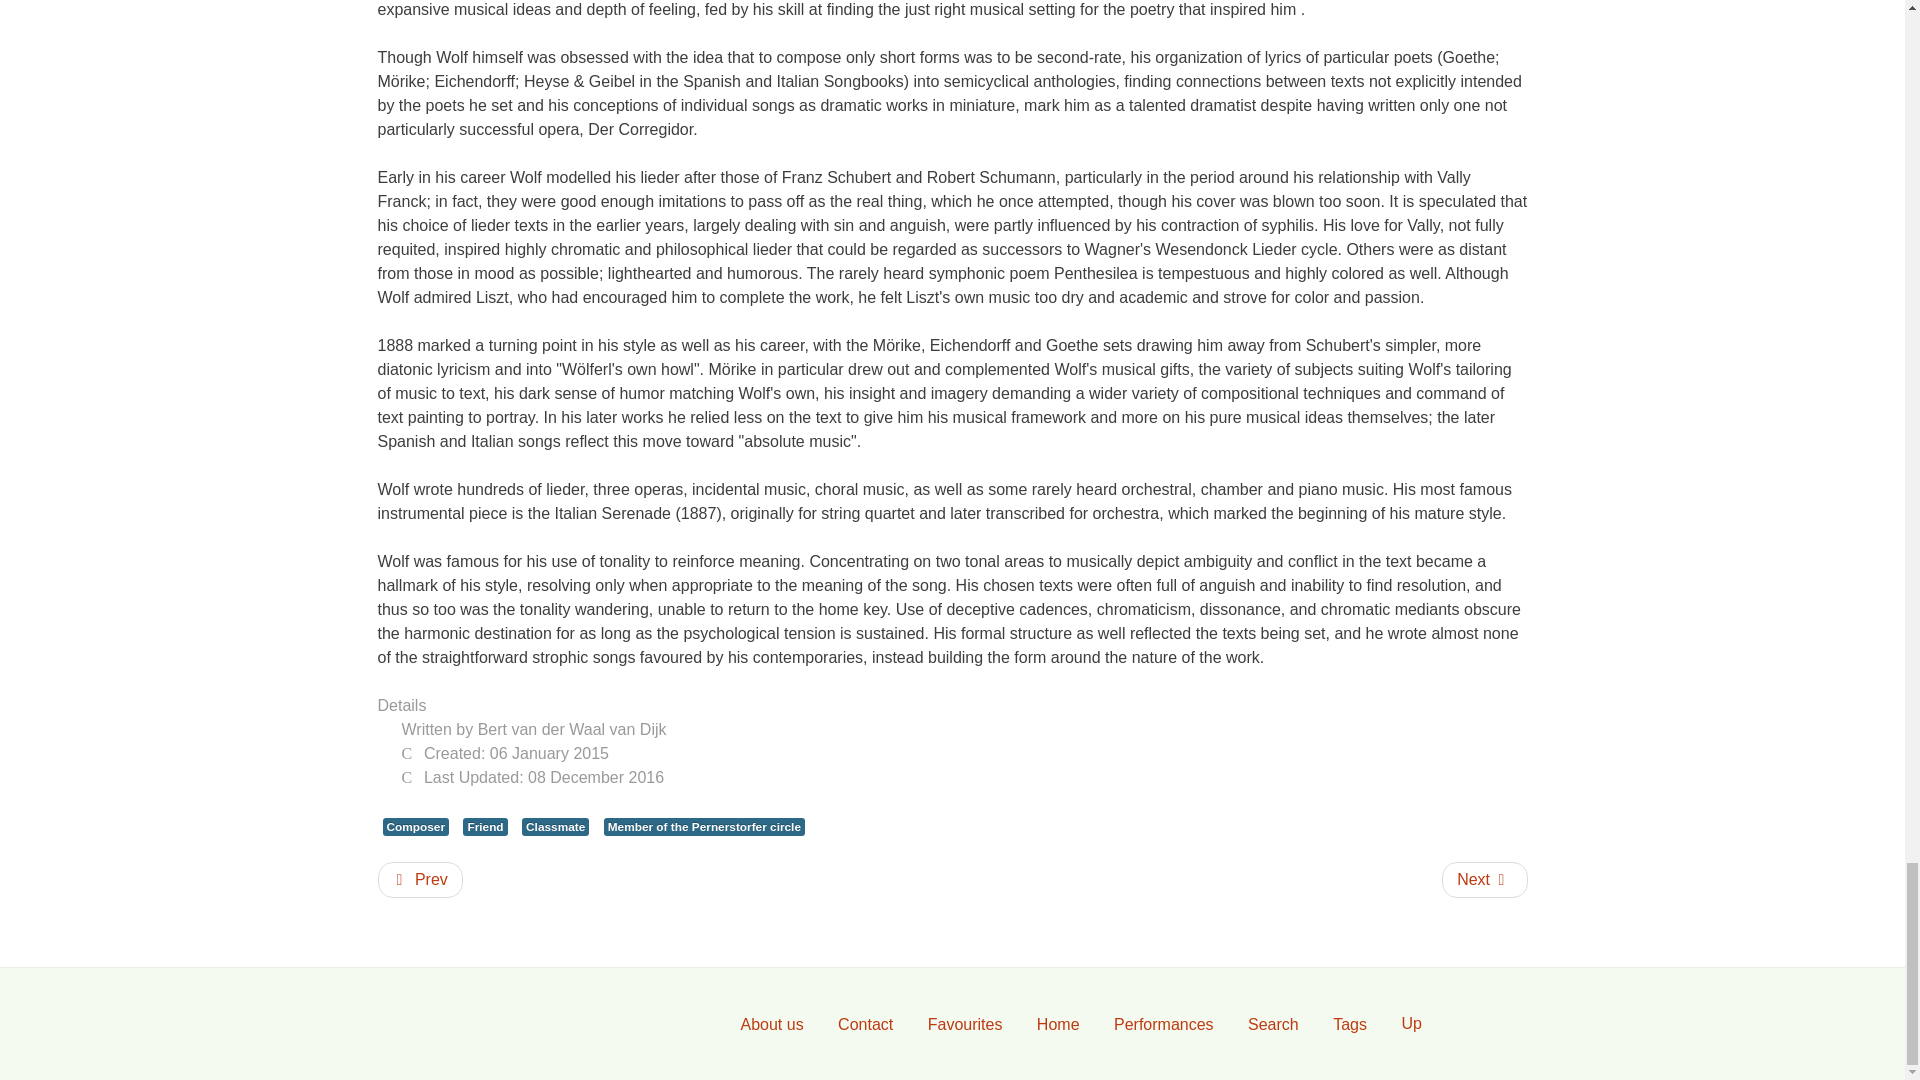 Image resolution: width=1920 pixels, height=1080 pixels. I want to click on Friend, so click(484, 826).